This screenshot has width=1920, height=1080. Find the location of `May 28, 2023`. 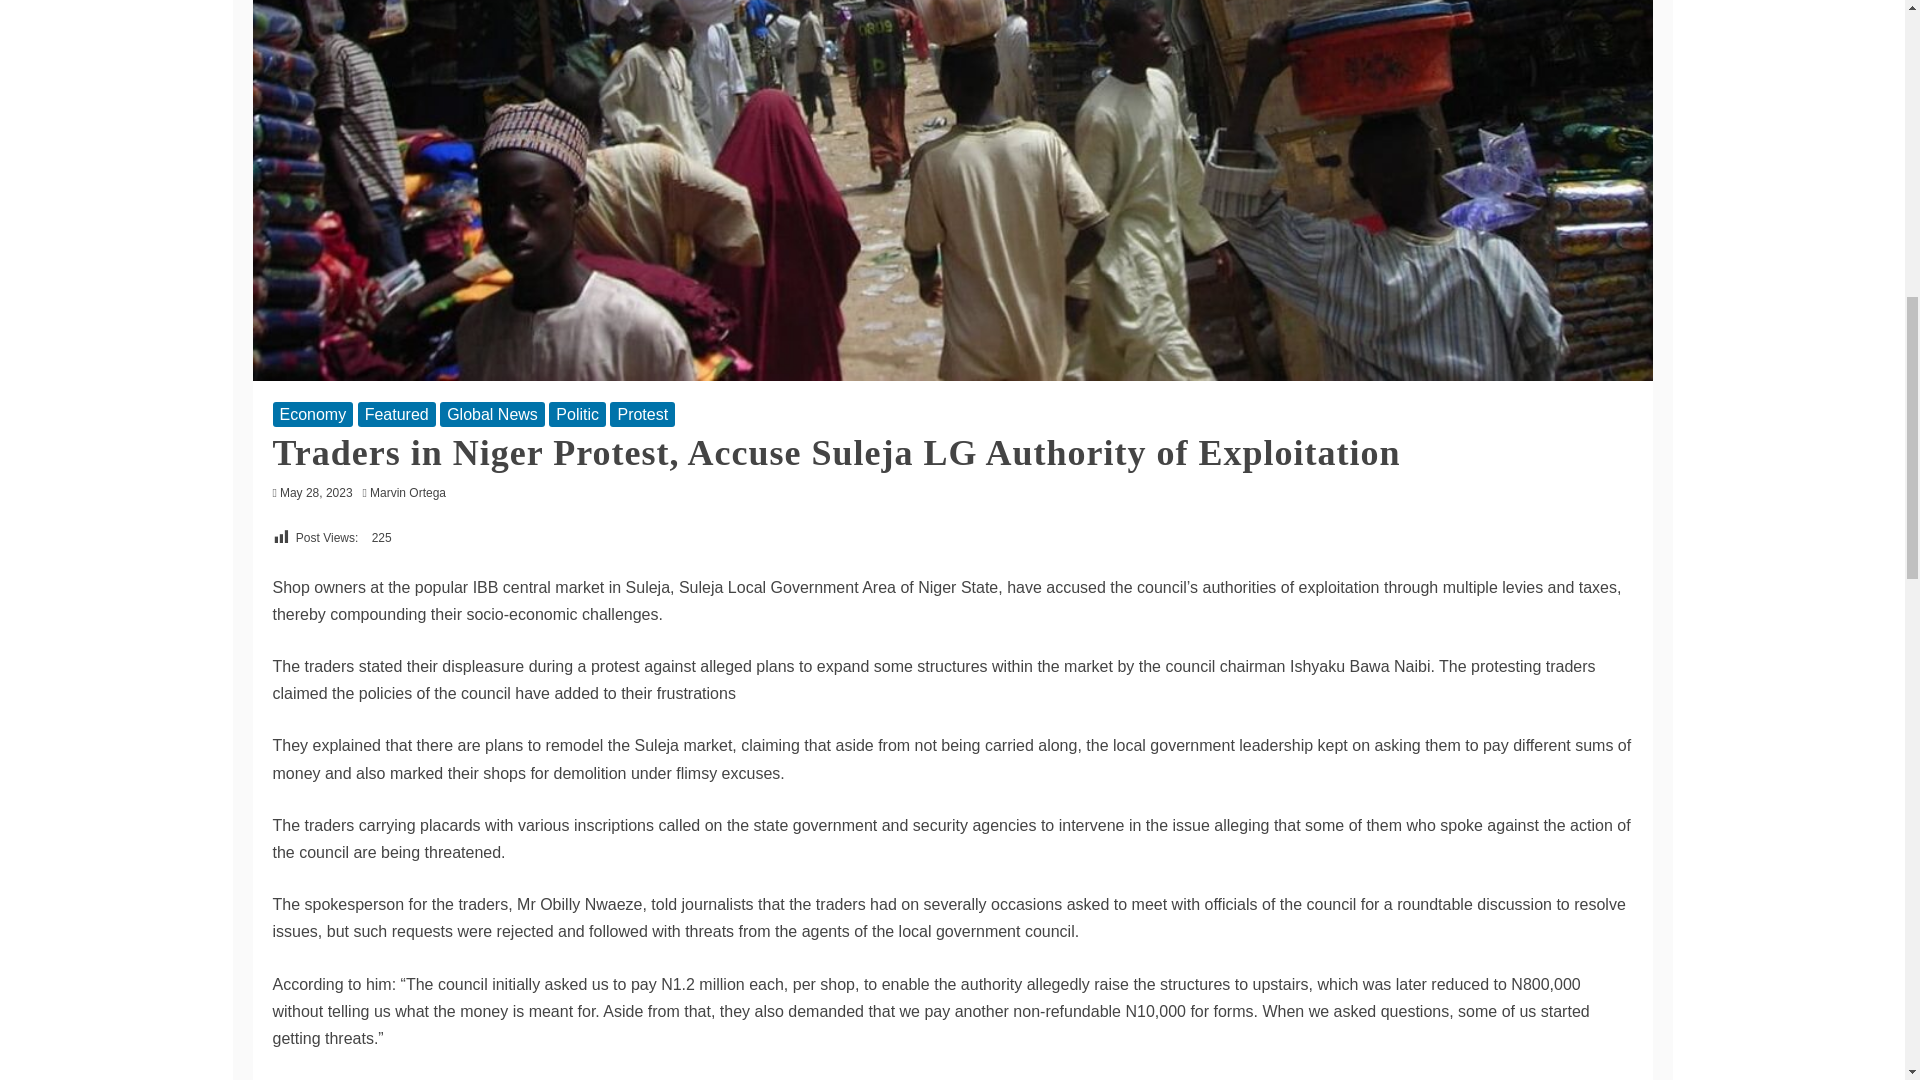

May 28, 2023 is located at coordinates (316, 493).